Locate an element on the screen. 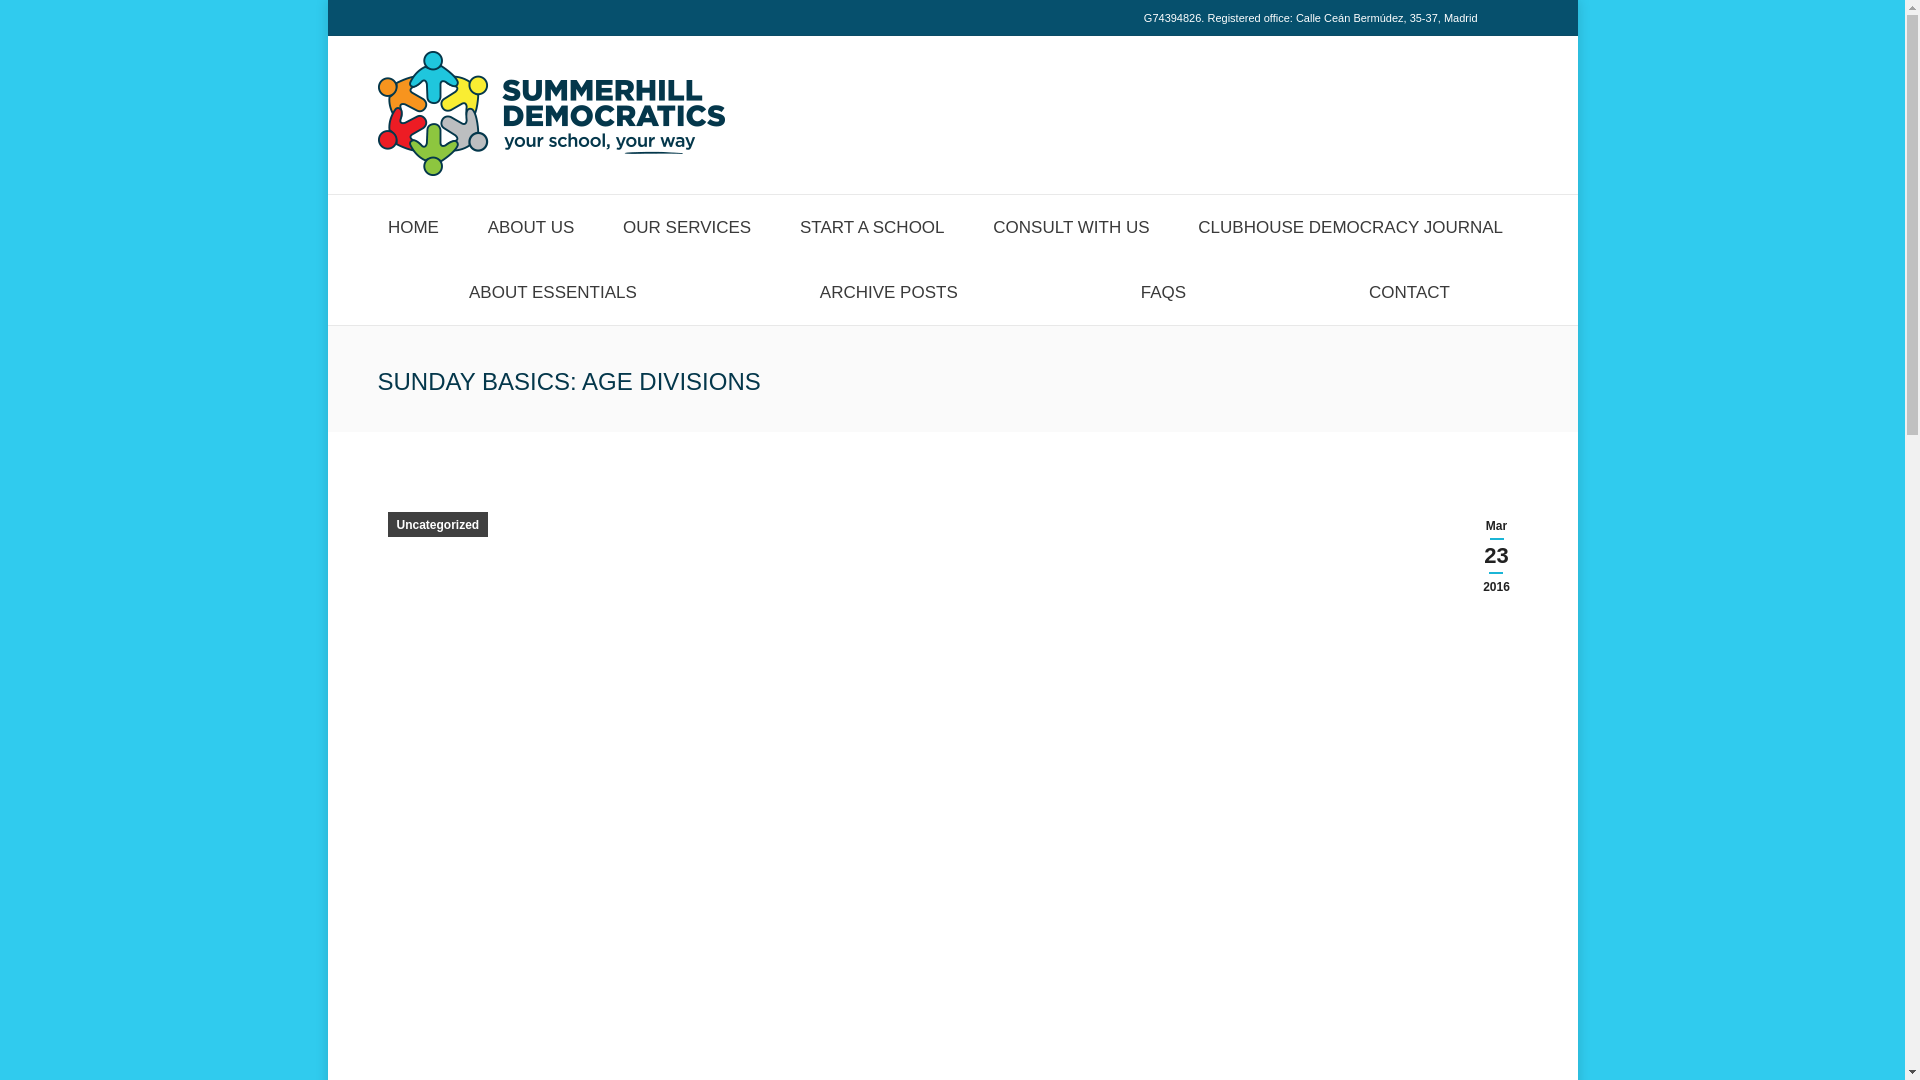 The image size is (1920, 1080). START A SCHOOL is located at coordinates (872, 226).